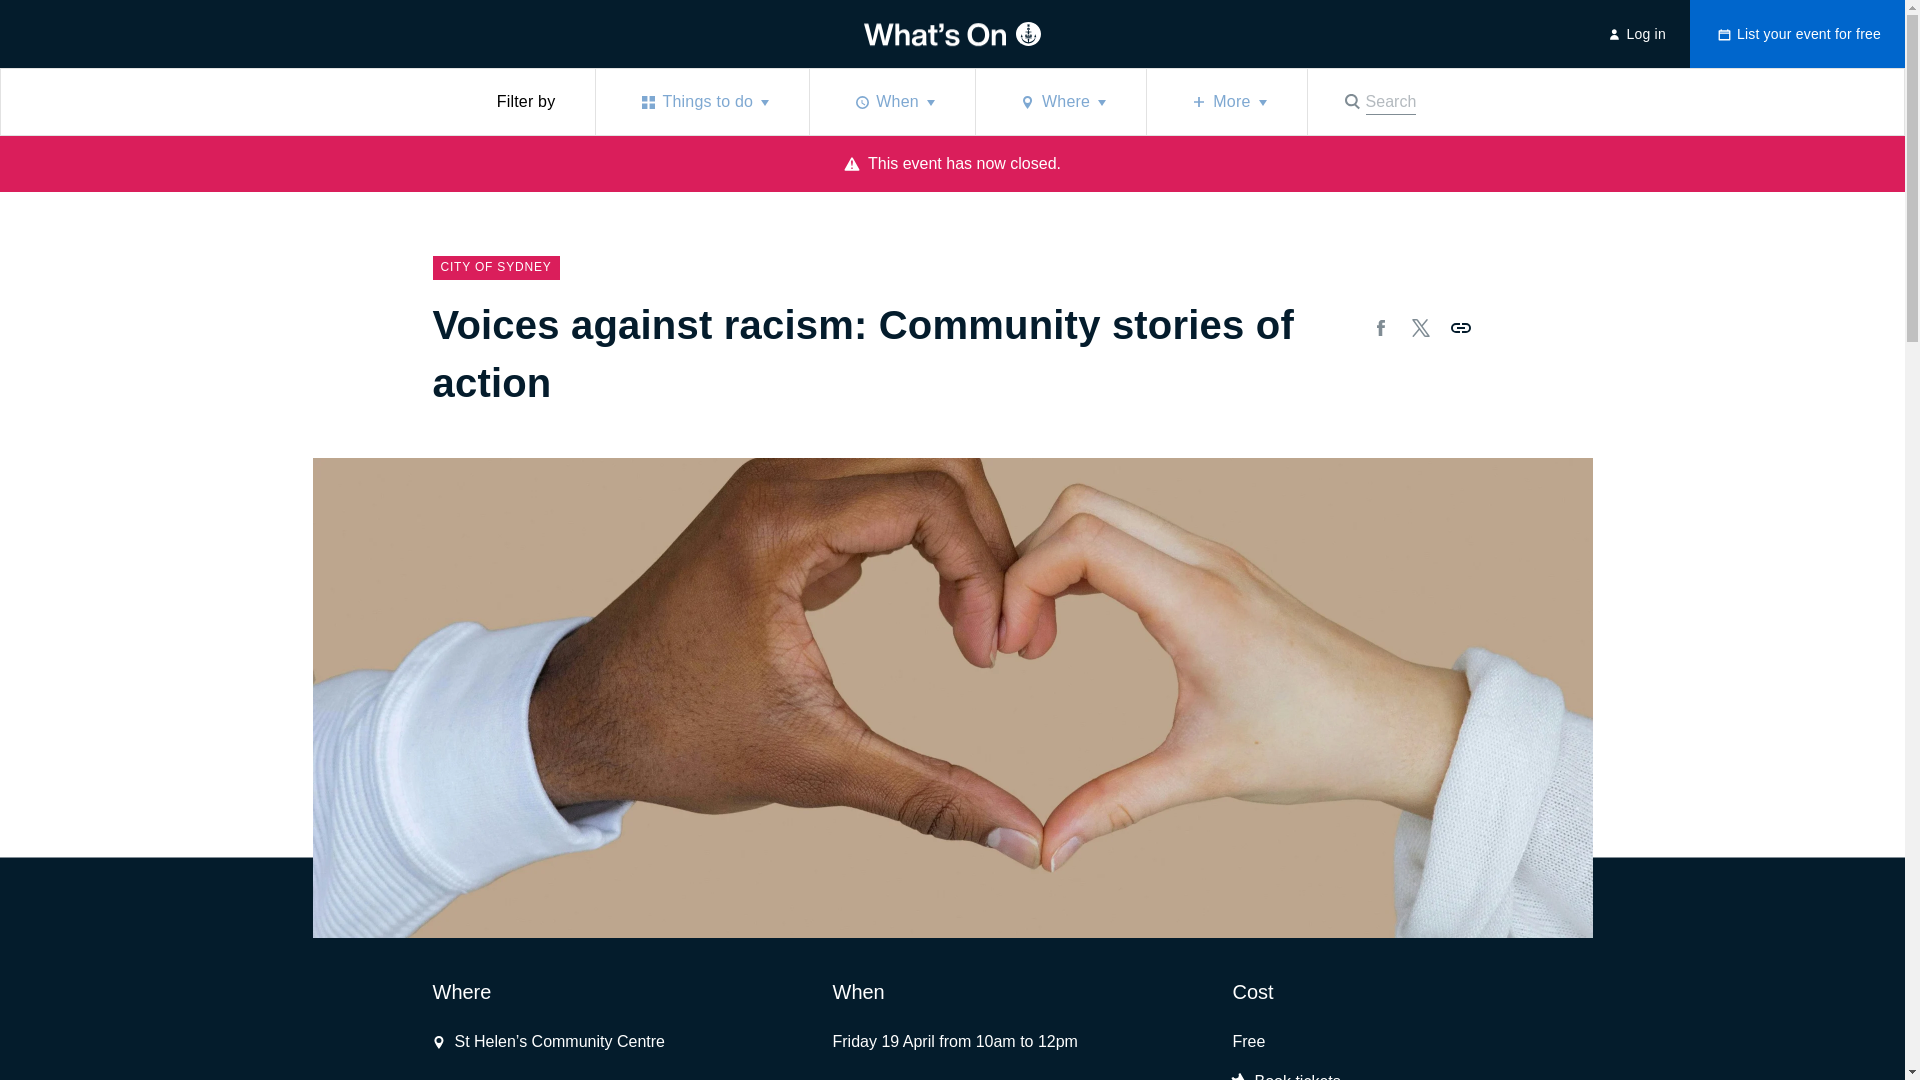 The width and height of the screenshot is (1920, 1080). Describe the element at coordinates (1286, 1075) in the screenshot. I see `Book tickets` at that location.